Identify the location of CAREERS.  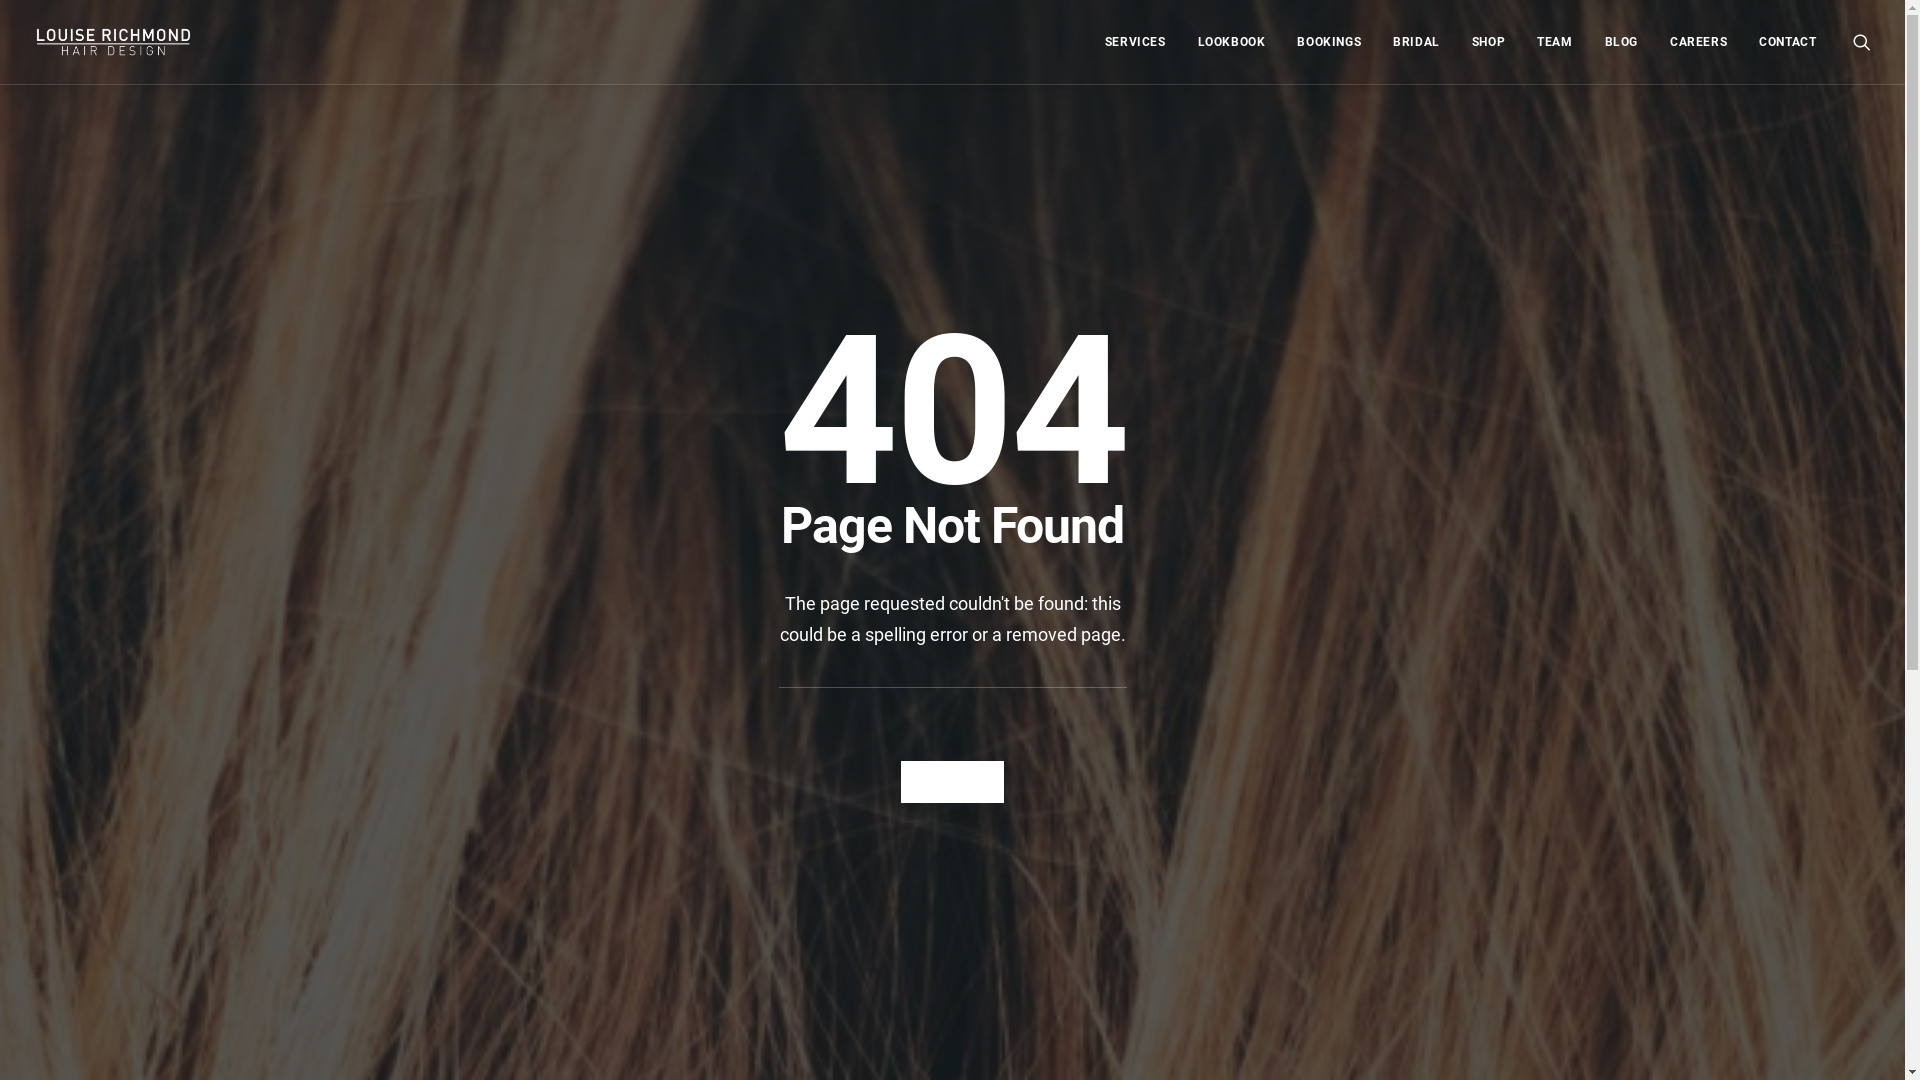
(1698, 42).